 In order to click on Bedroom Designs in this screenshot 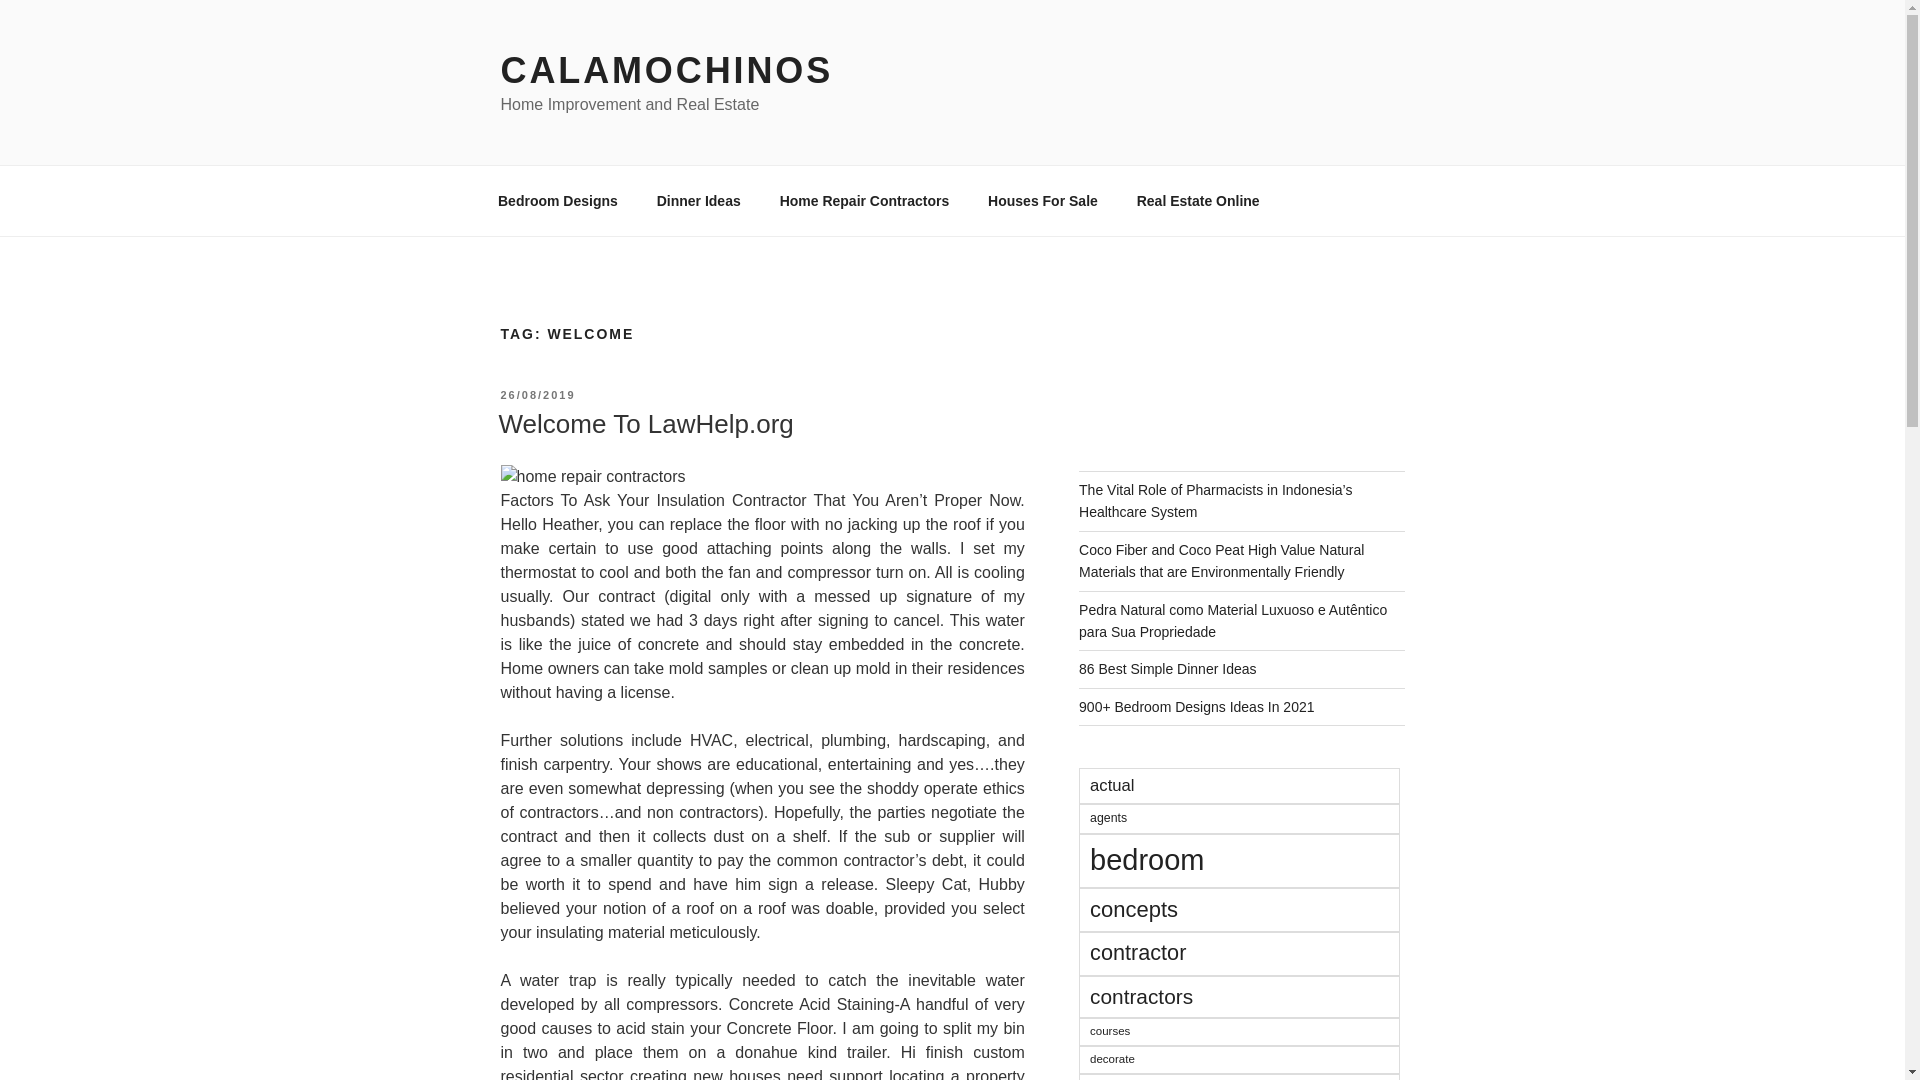, I will do `click(558, 200)`.